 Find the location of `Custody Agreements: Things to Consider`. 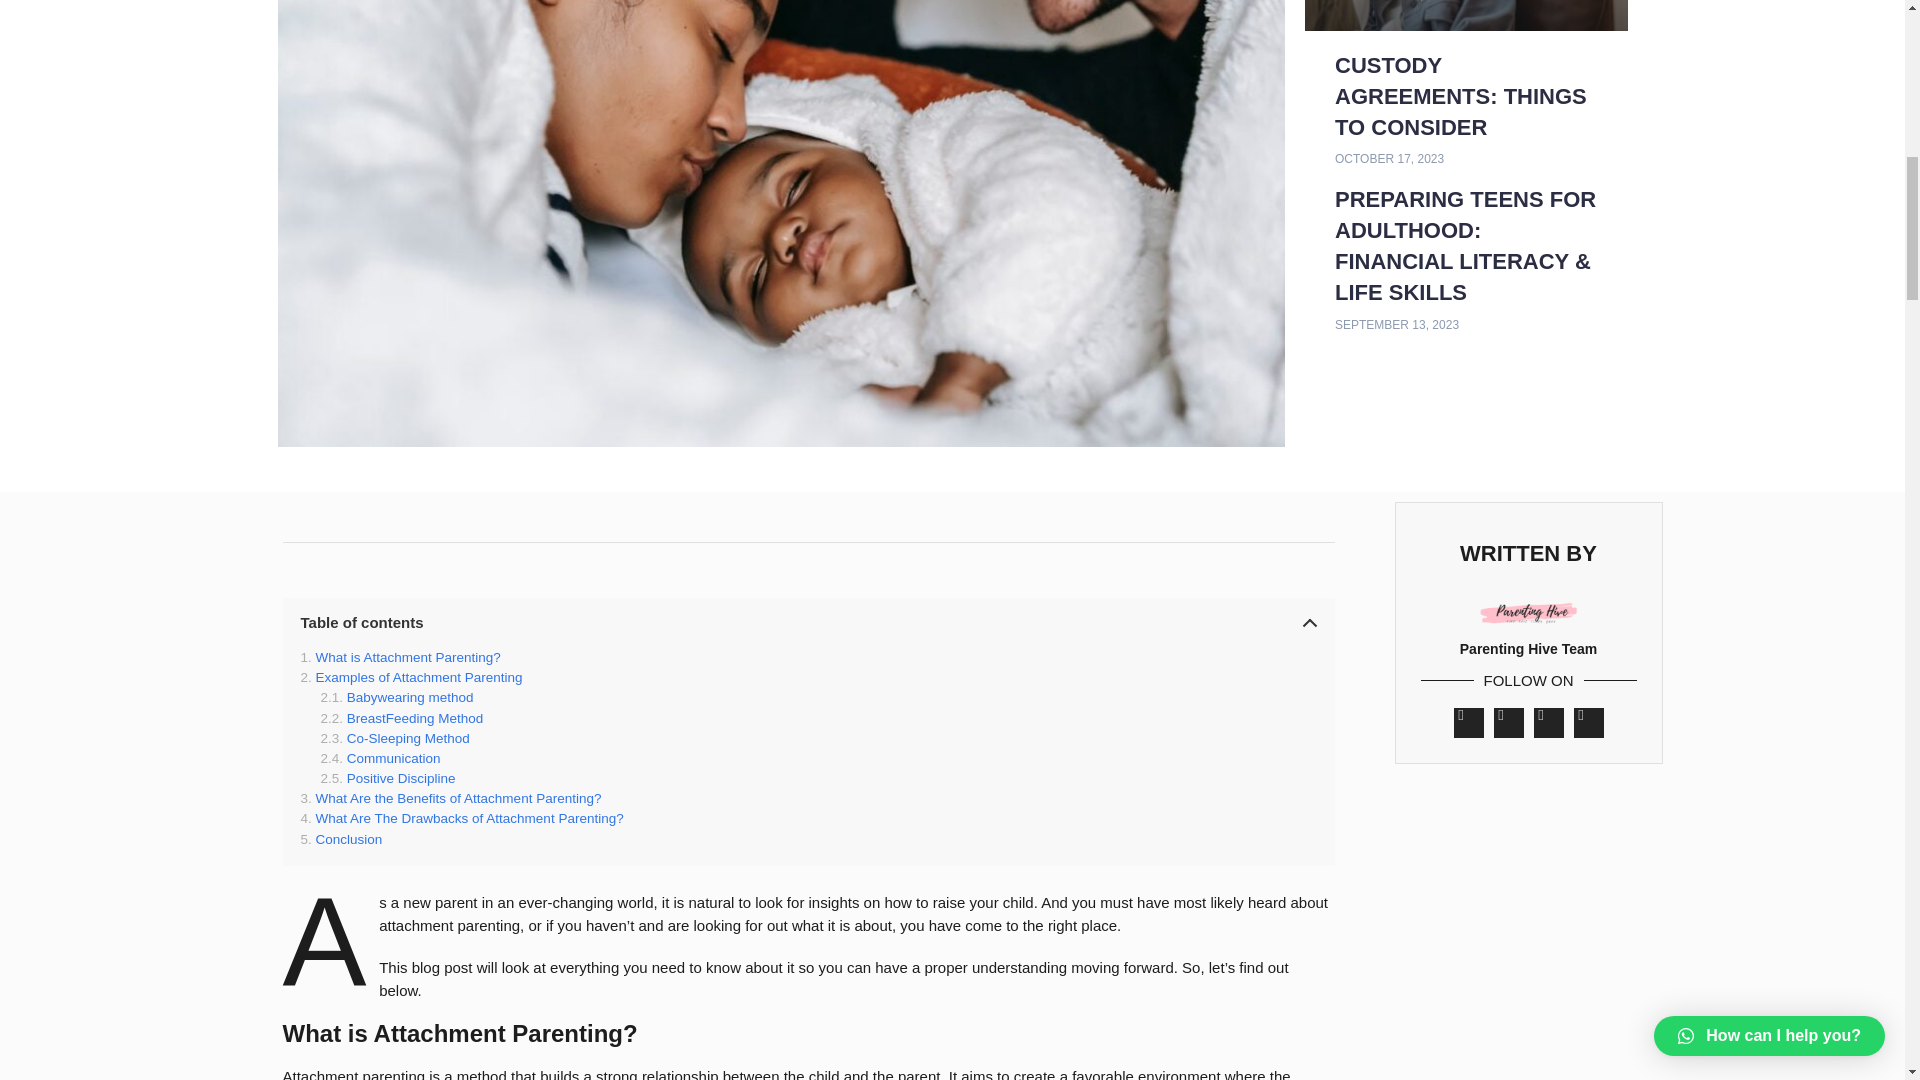

Custody Agreements: Things to Consider is located at coordinates (1460, 96).